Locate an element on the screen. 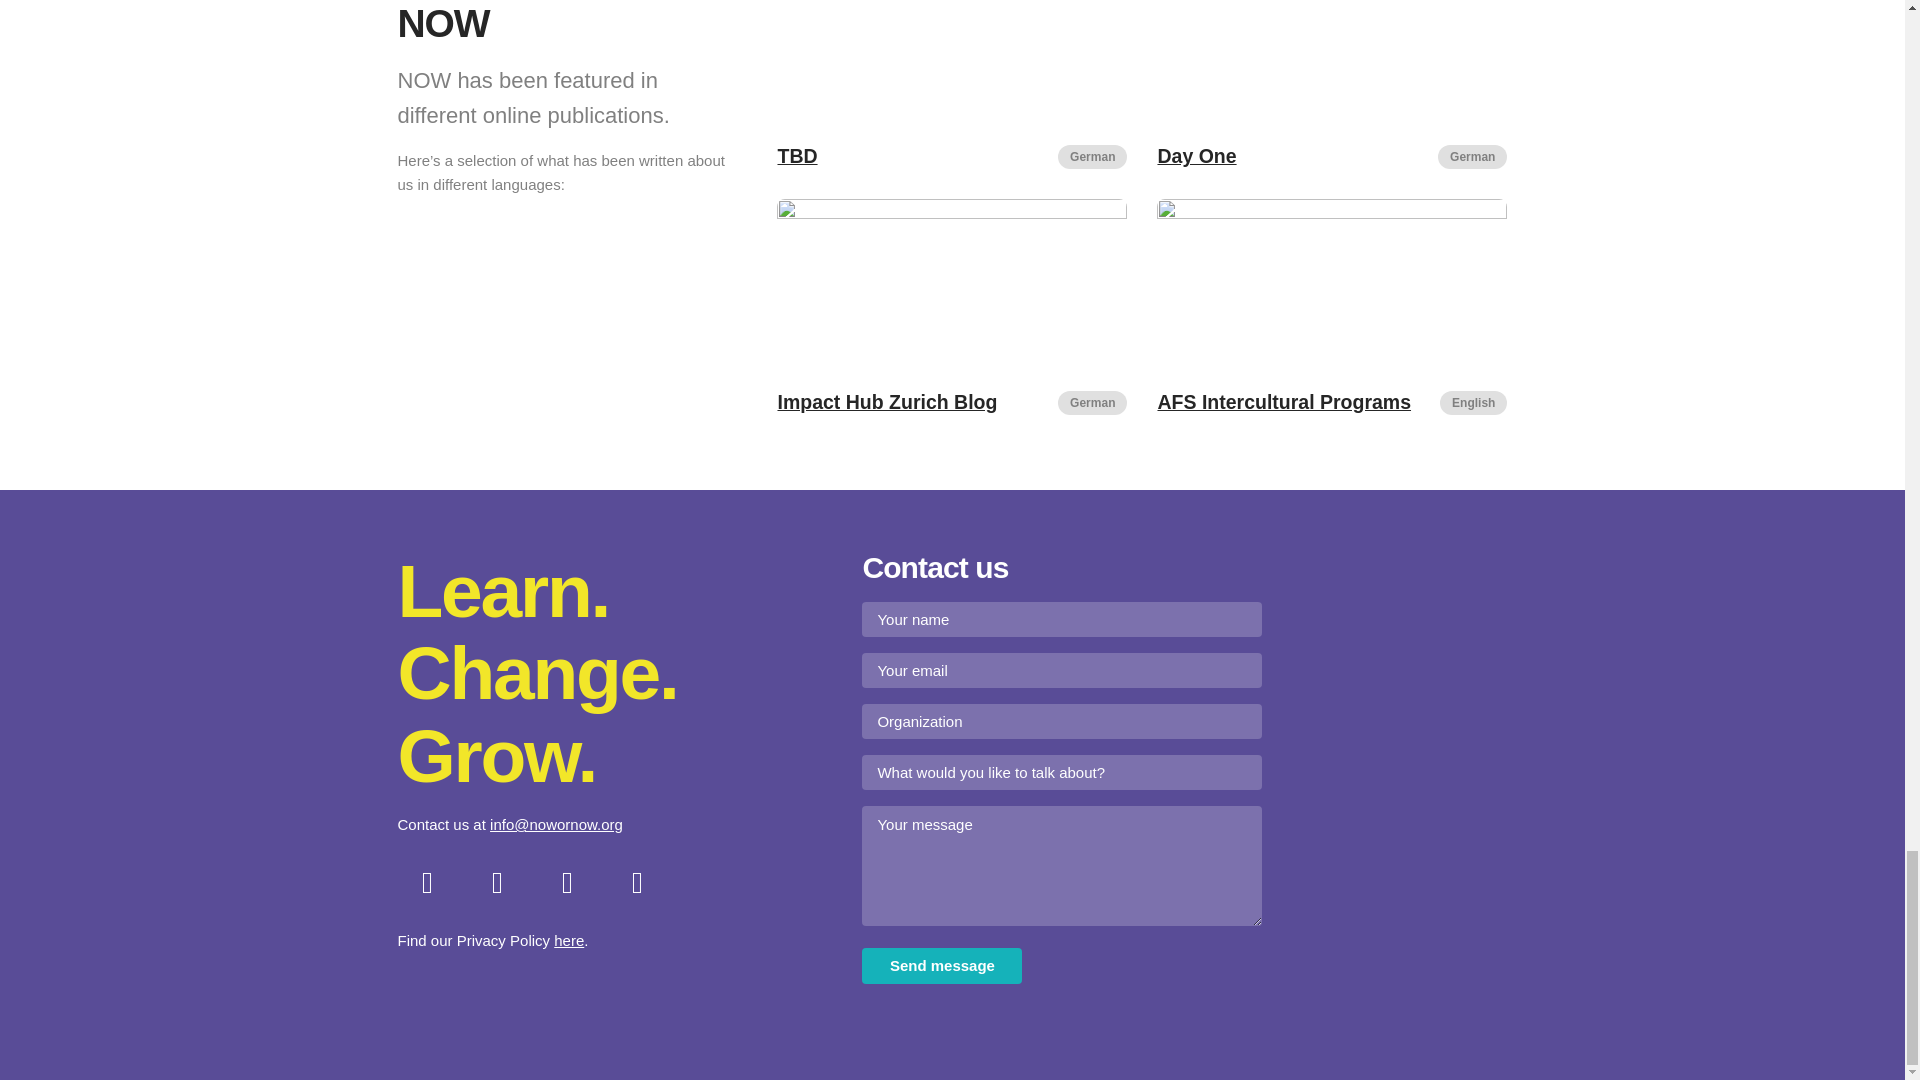  Impact Hub Zurich Blog is located at coordinates (886, 401).